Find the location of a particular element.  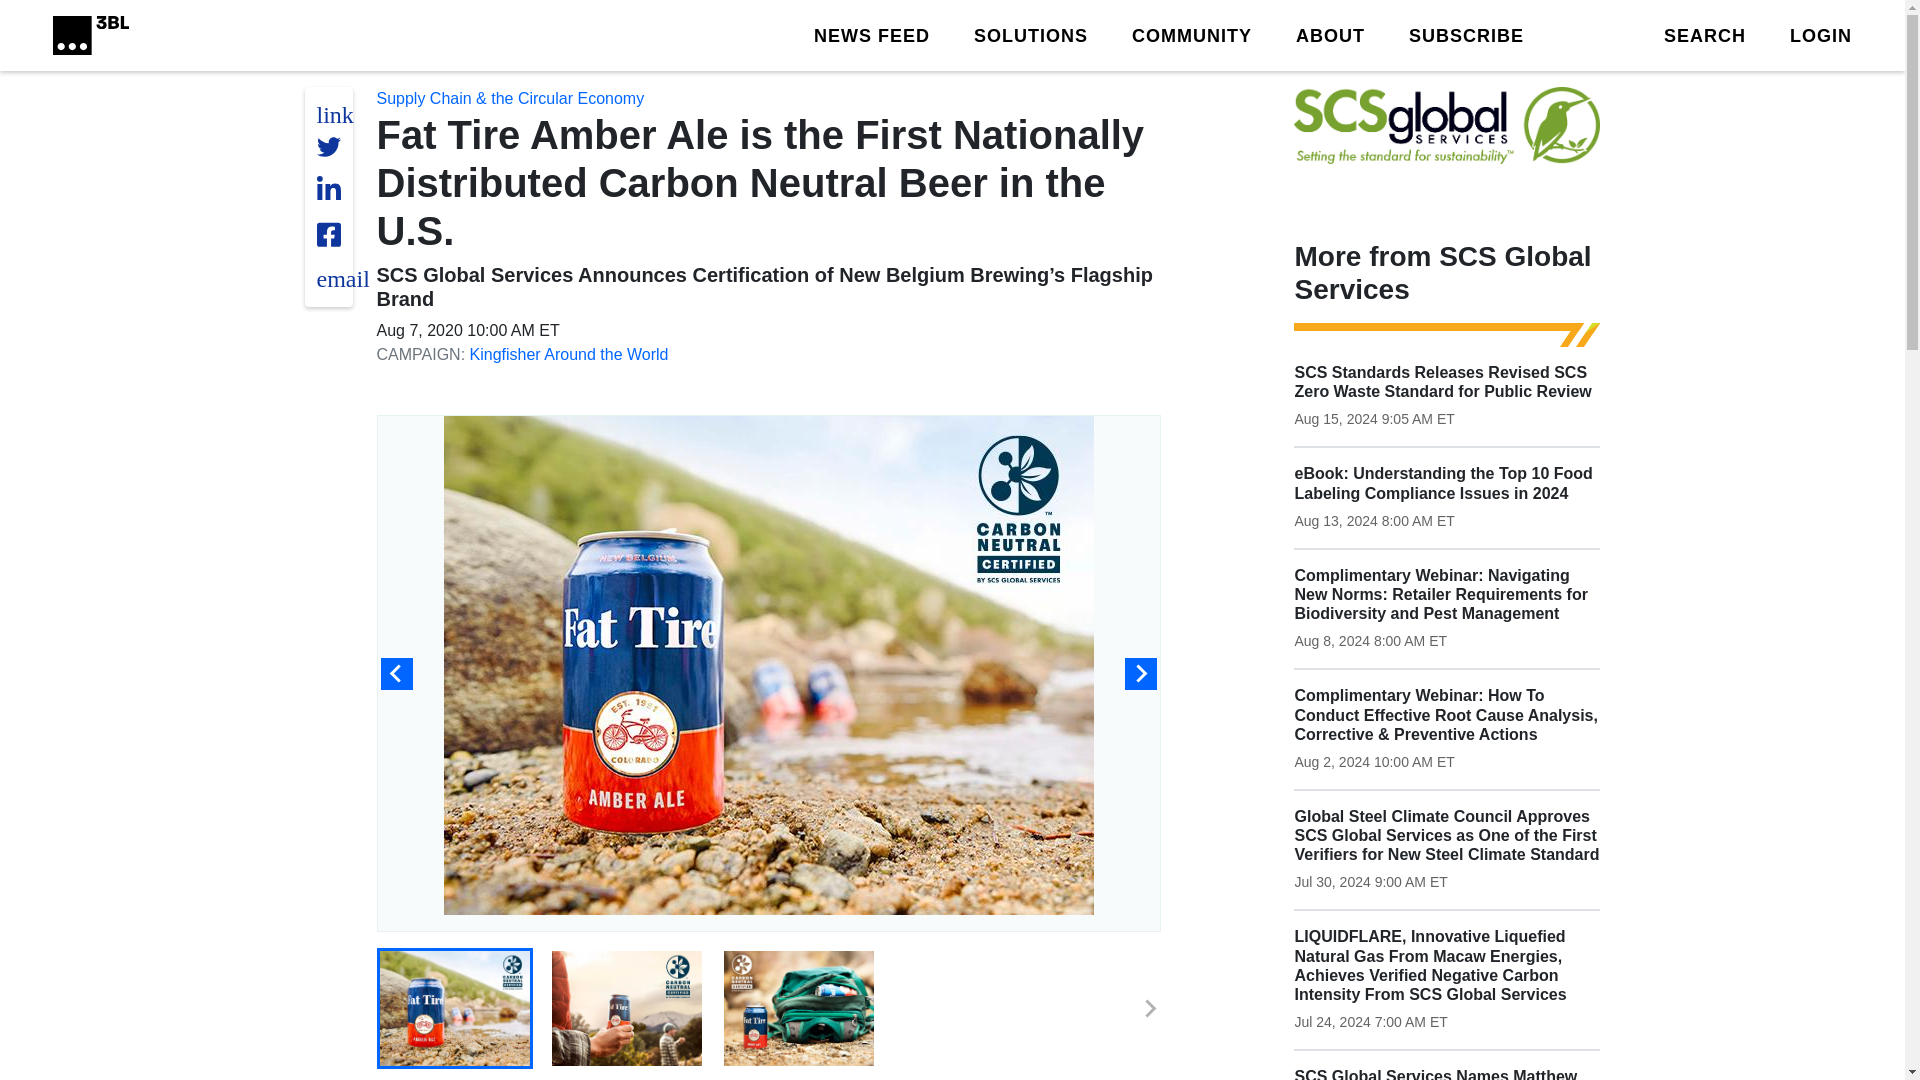

link to 3 B L Media's Twitter is located at coordinates (334, 114).